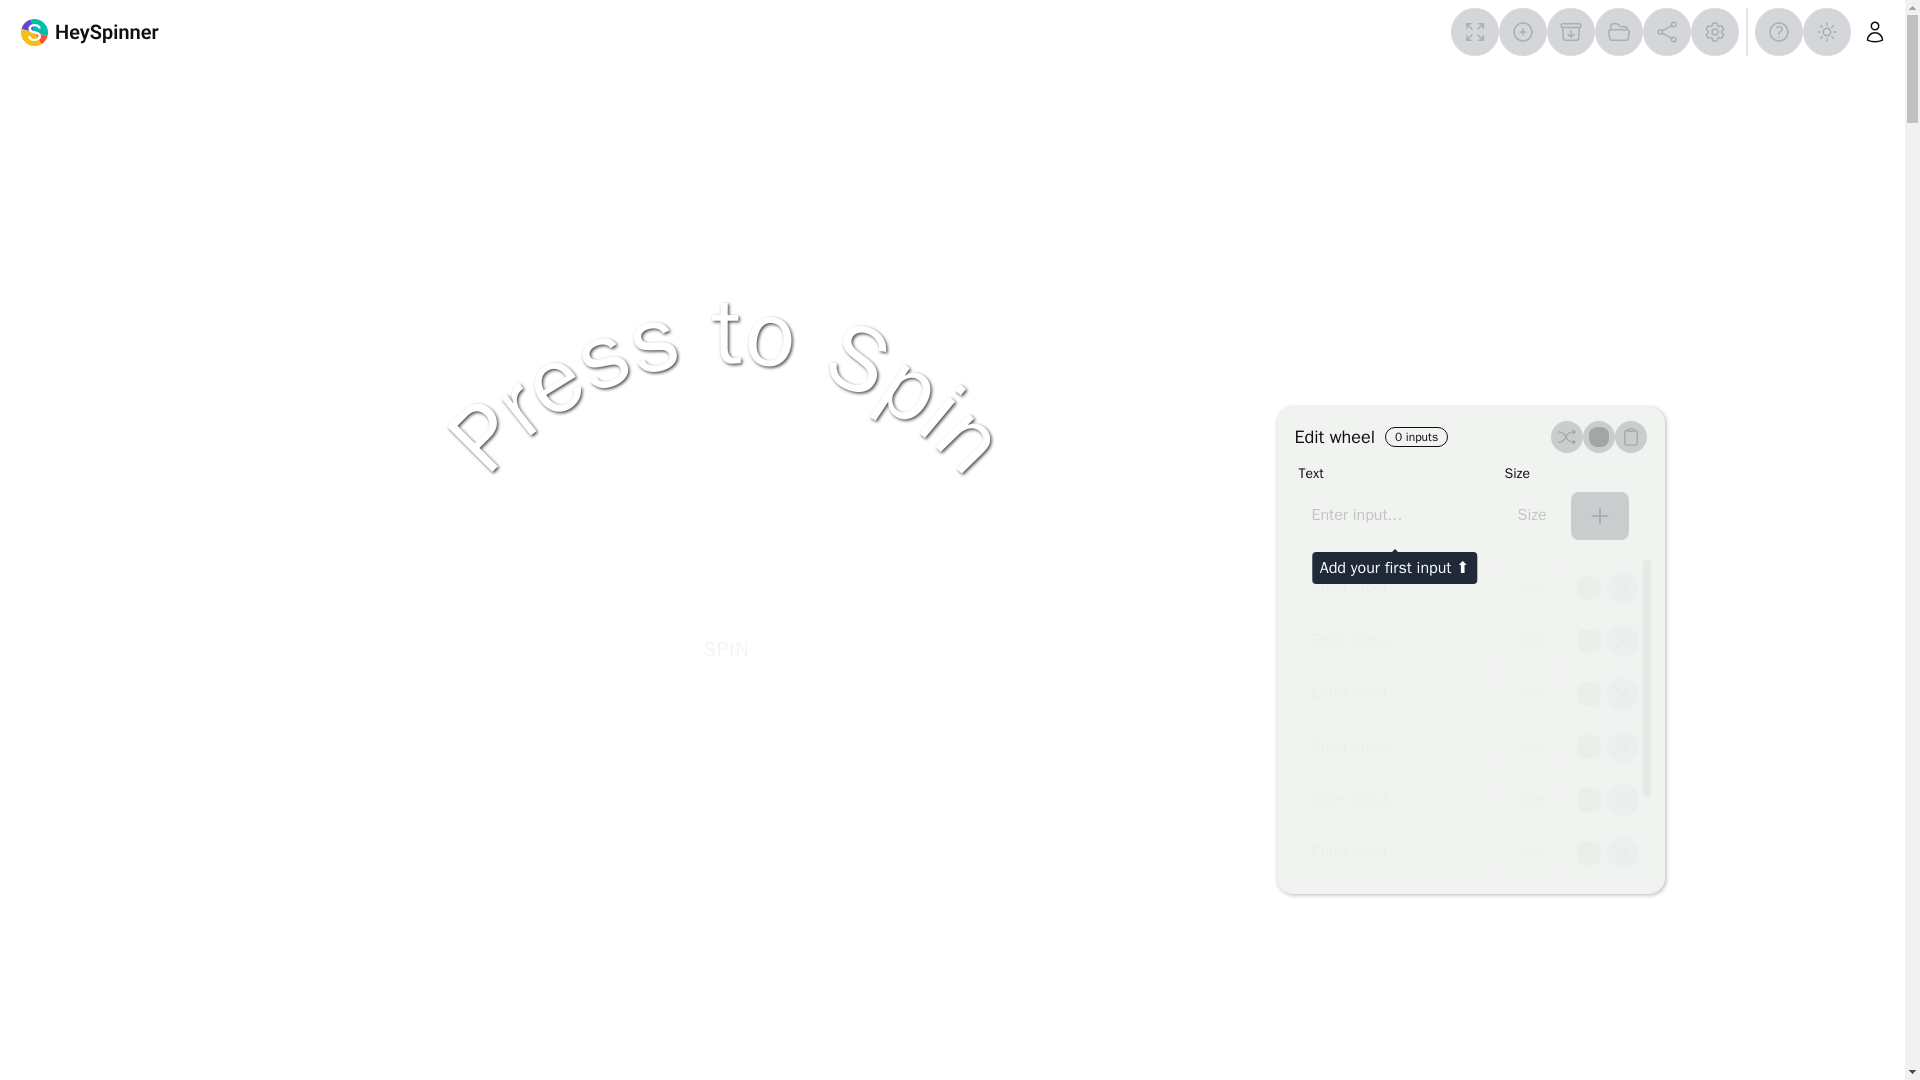 This screenshot has width=1920, height=1080. I want to click on Edit wheel, so click(1334, 437).